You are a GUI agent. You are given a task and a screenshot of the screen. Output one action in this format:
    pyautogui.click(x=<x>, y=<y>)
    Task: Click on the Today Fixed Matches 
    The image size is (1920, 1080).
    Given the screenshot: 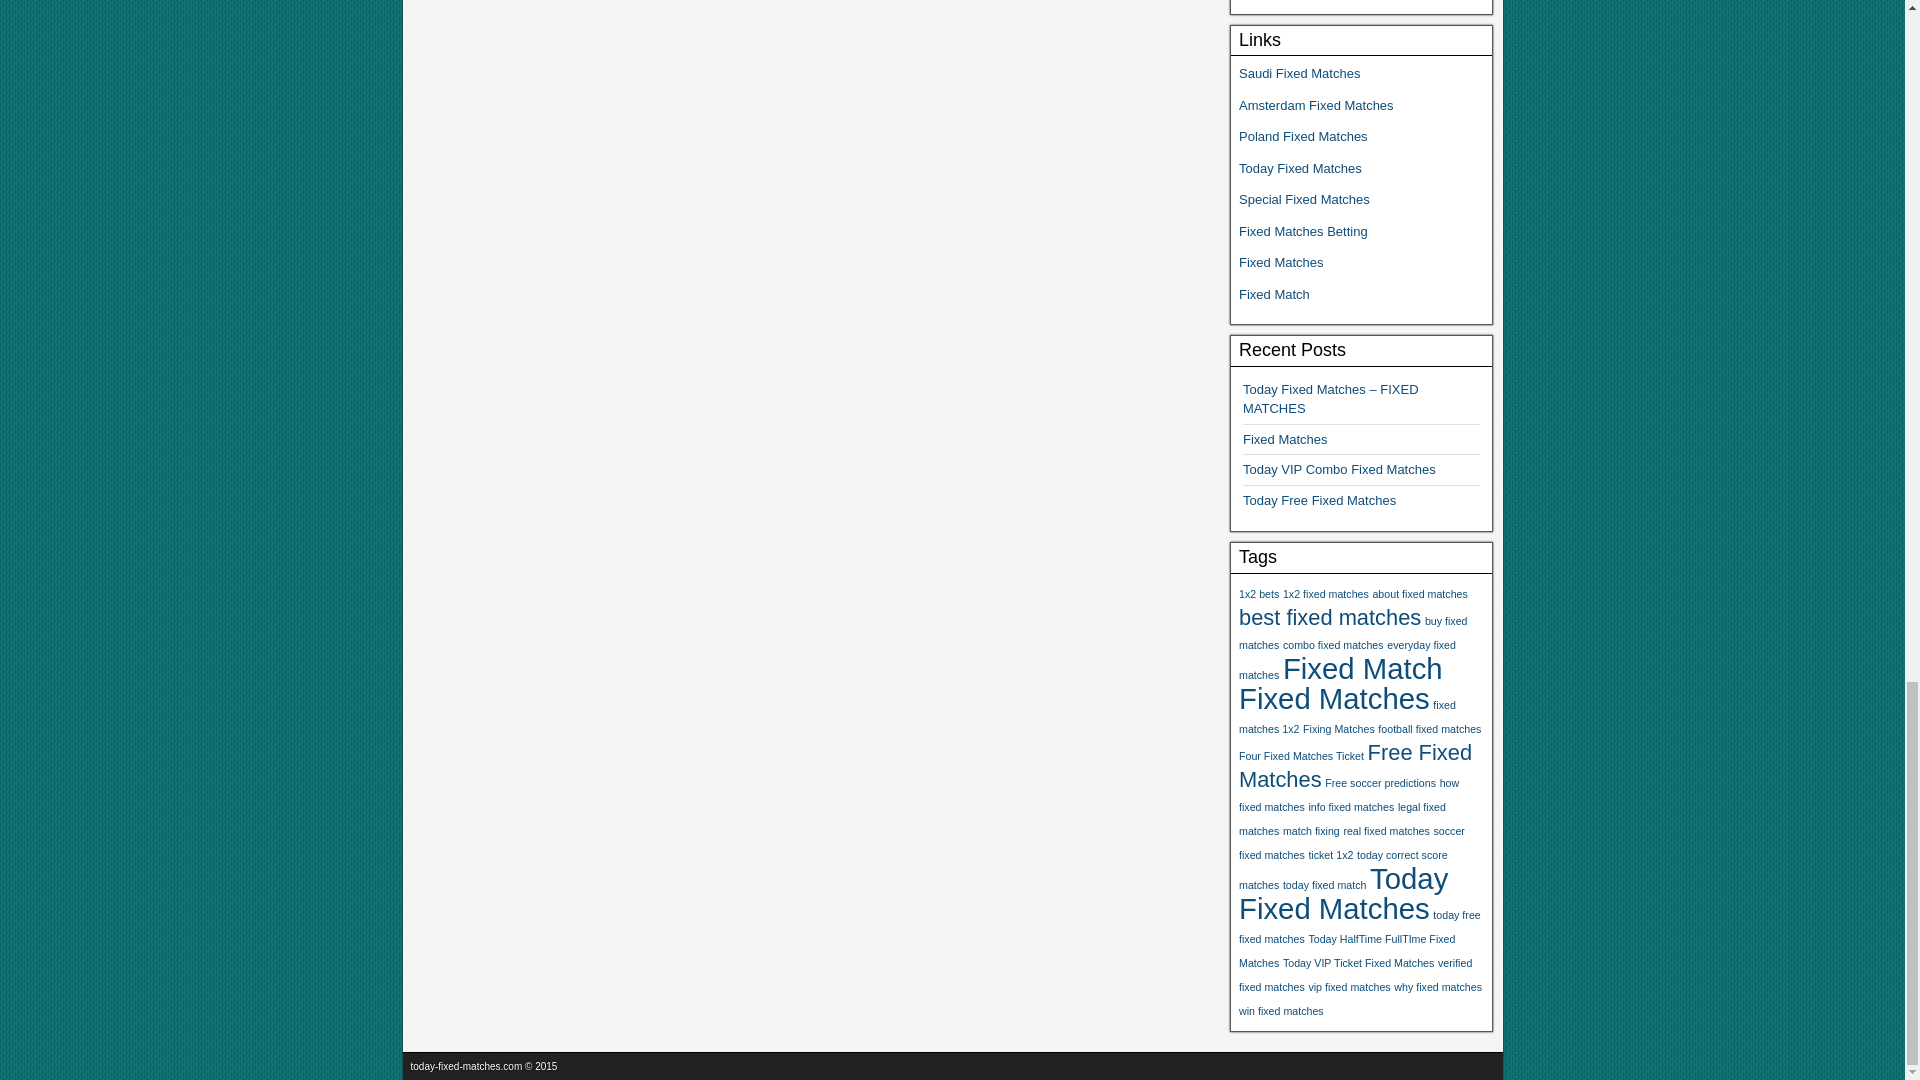 What is the action you would take?
    pyautogui.click(x=1302, y=168)
    